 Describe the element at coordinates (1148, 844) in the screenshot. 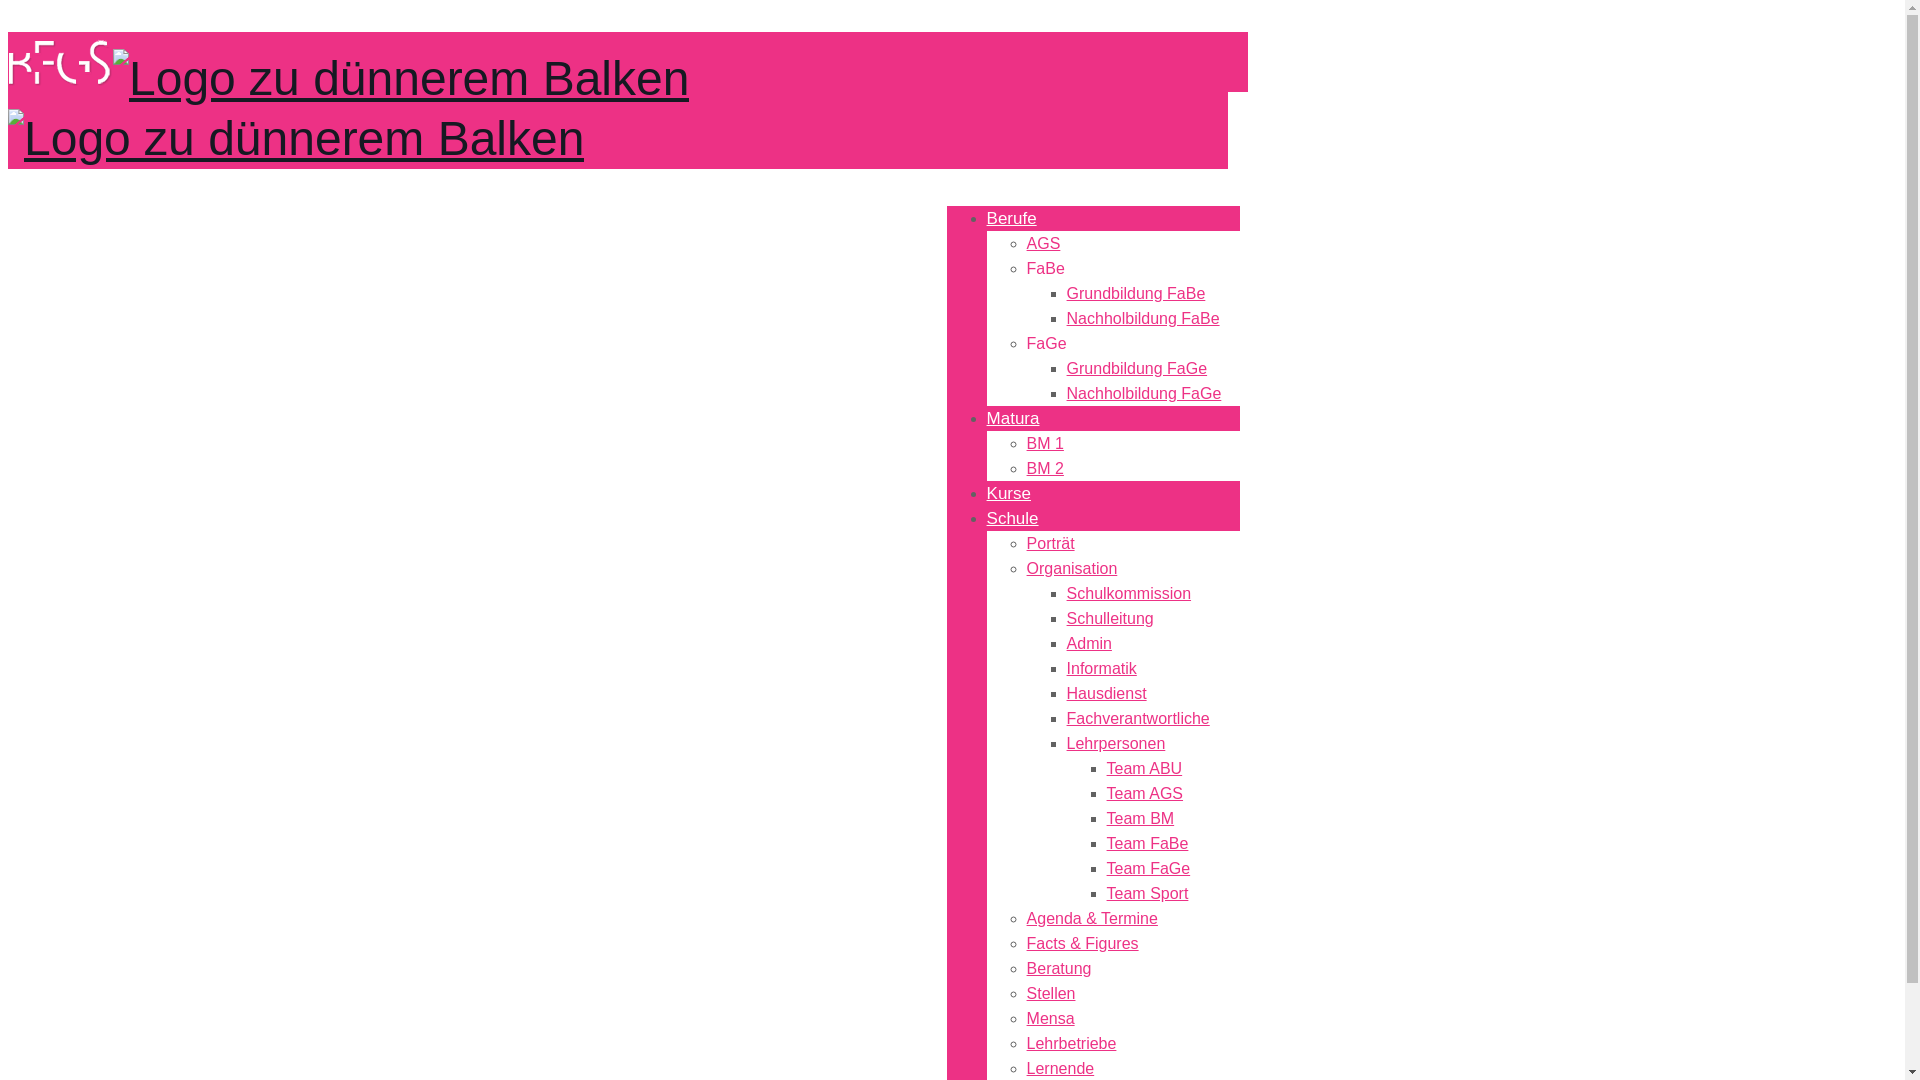

I see `Team FaBe` at that location.